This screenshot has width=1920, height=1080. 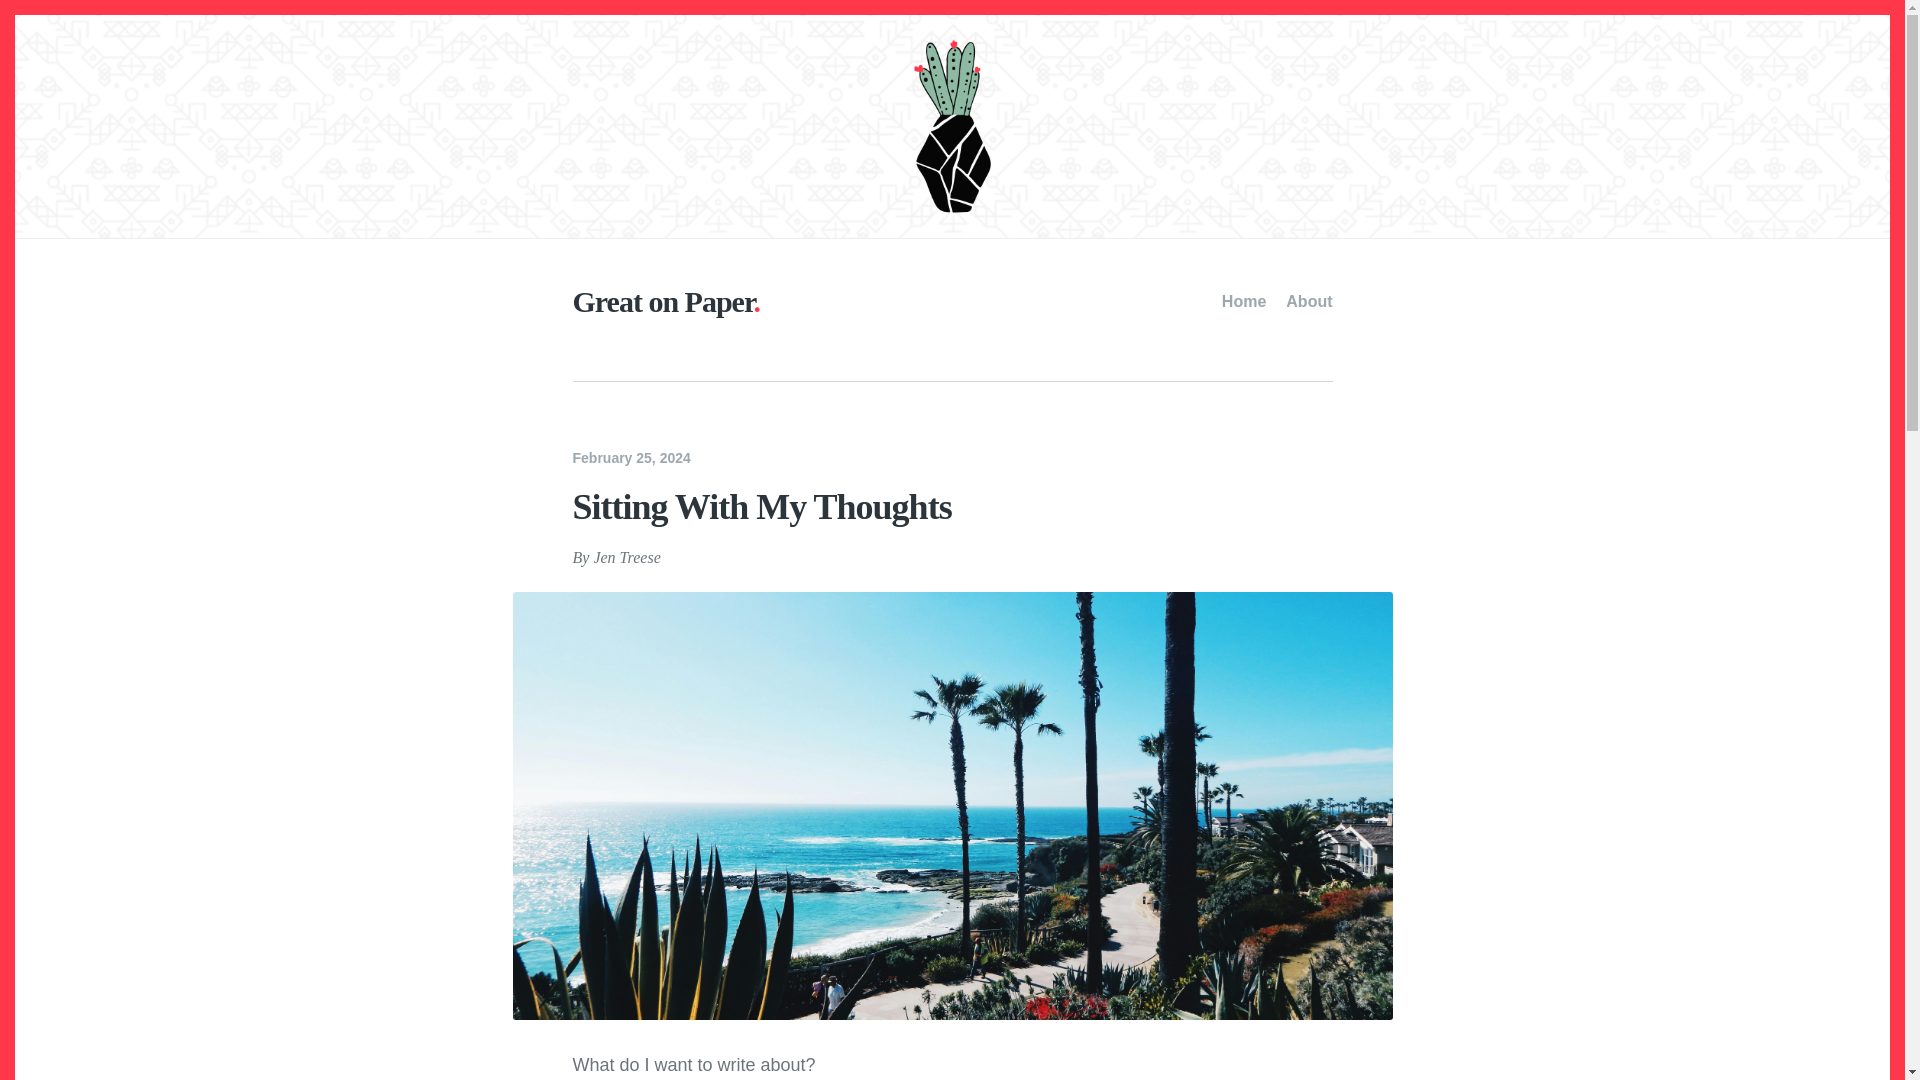 I want to click on Home, so click(x=1243, y=302).